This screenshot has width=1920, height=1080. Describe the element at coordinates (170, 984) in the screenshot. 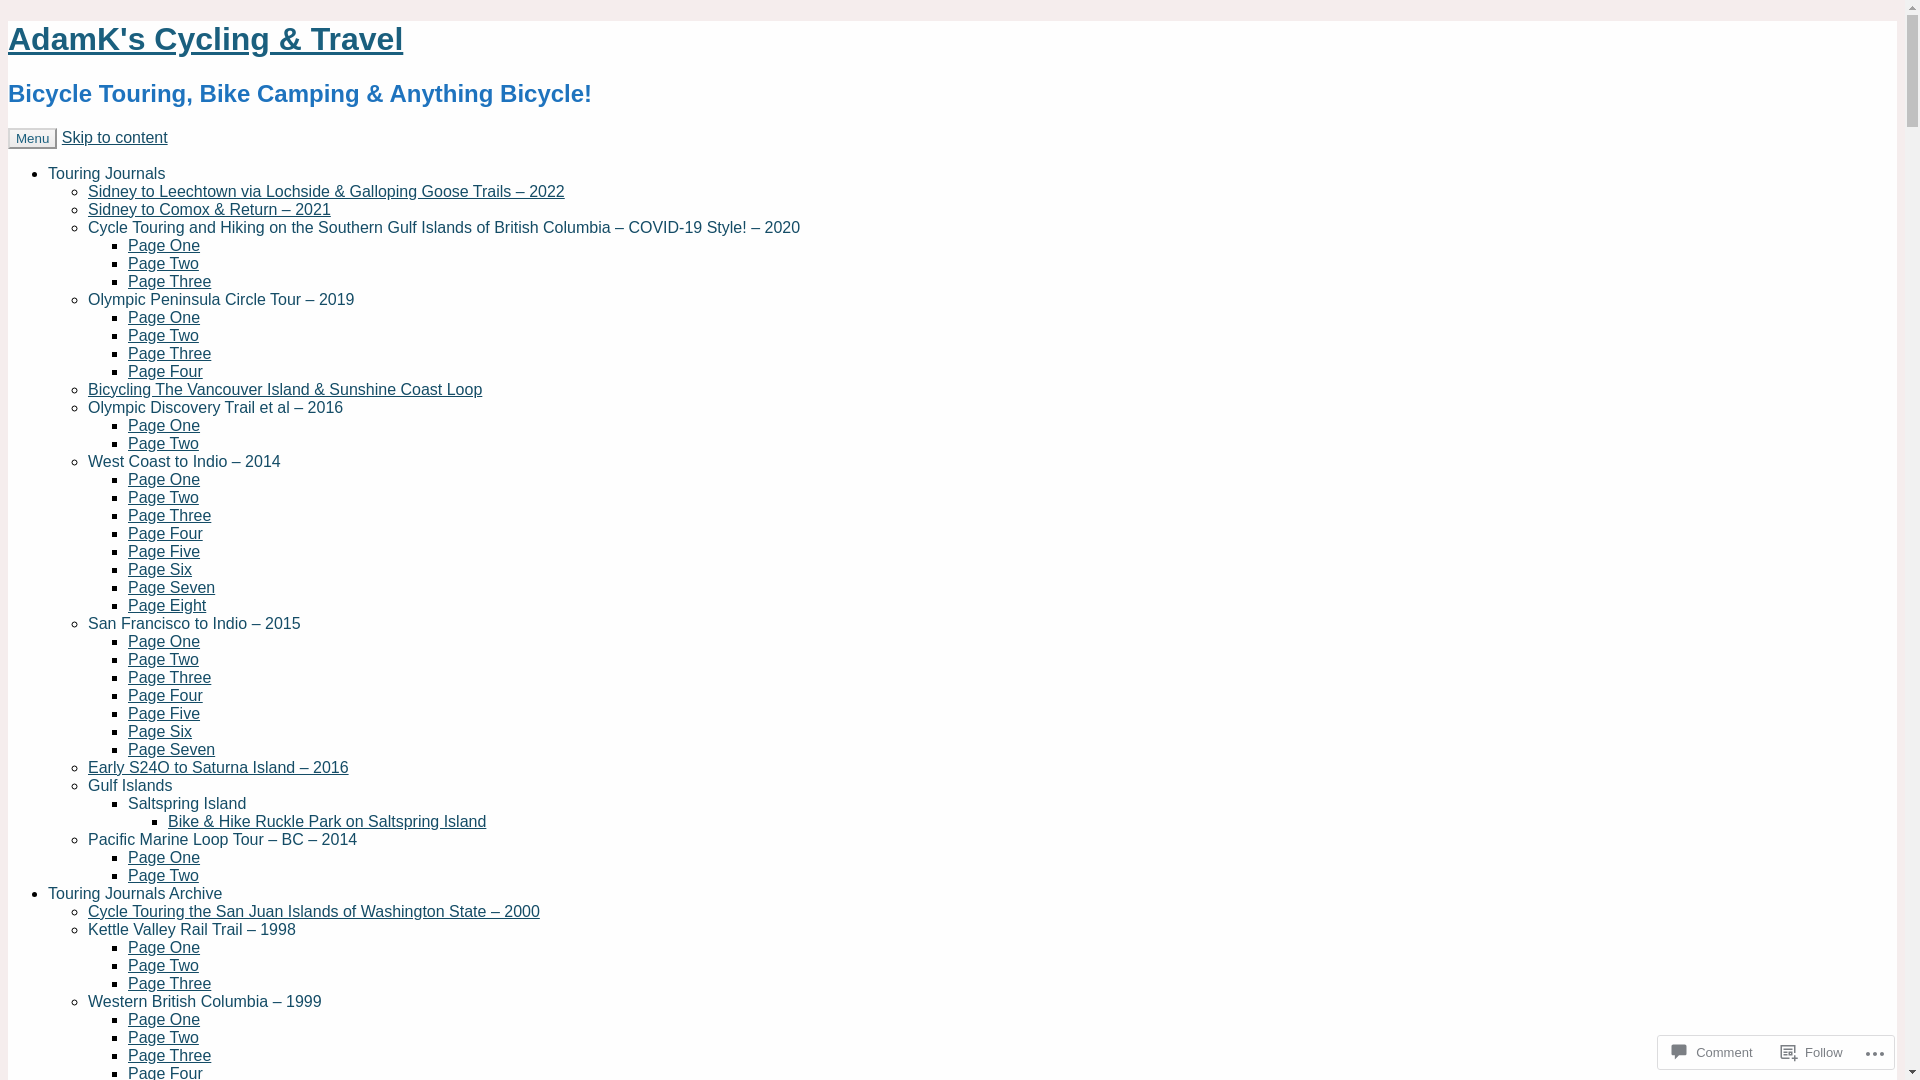

I see `Page Three` at that location.